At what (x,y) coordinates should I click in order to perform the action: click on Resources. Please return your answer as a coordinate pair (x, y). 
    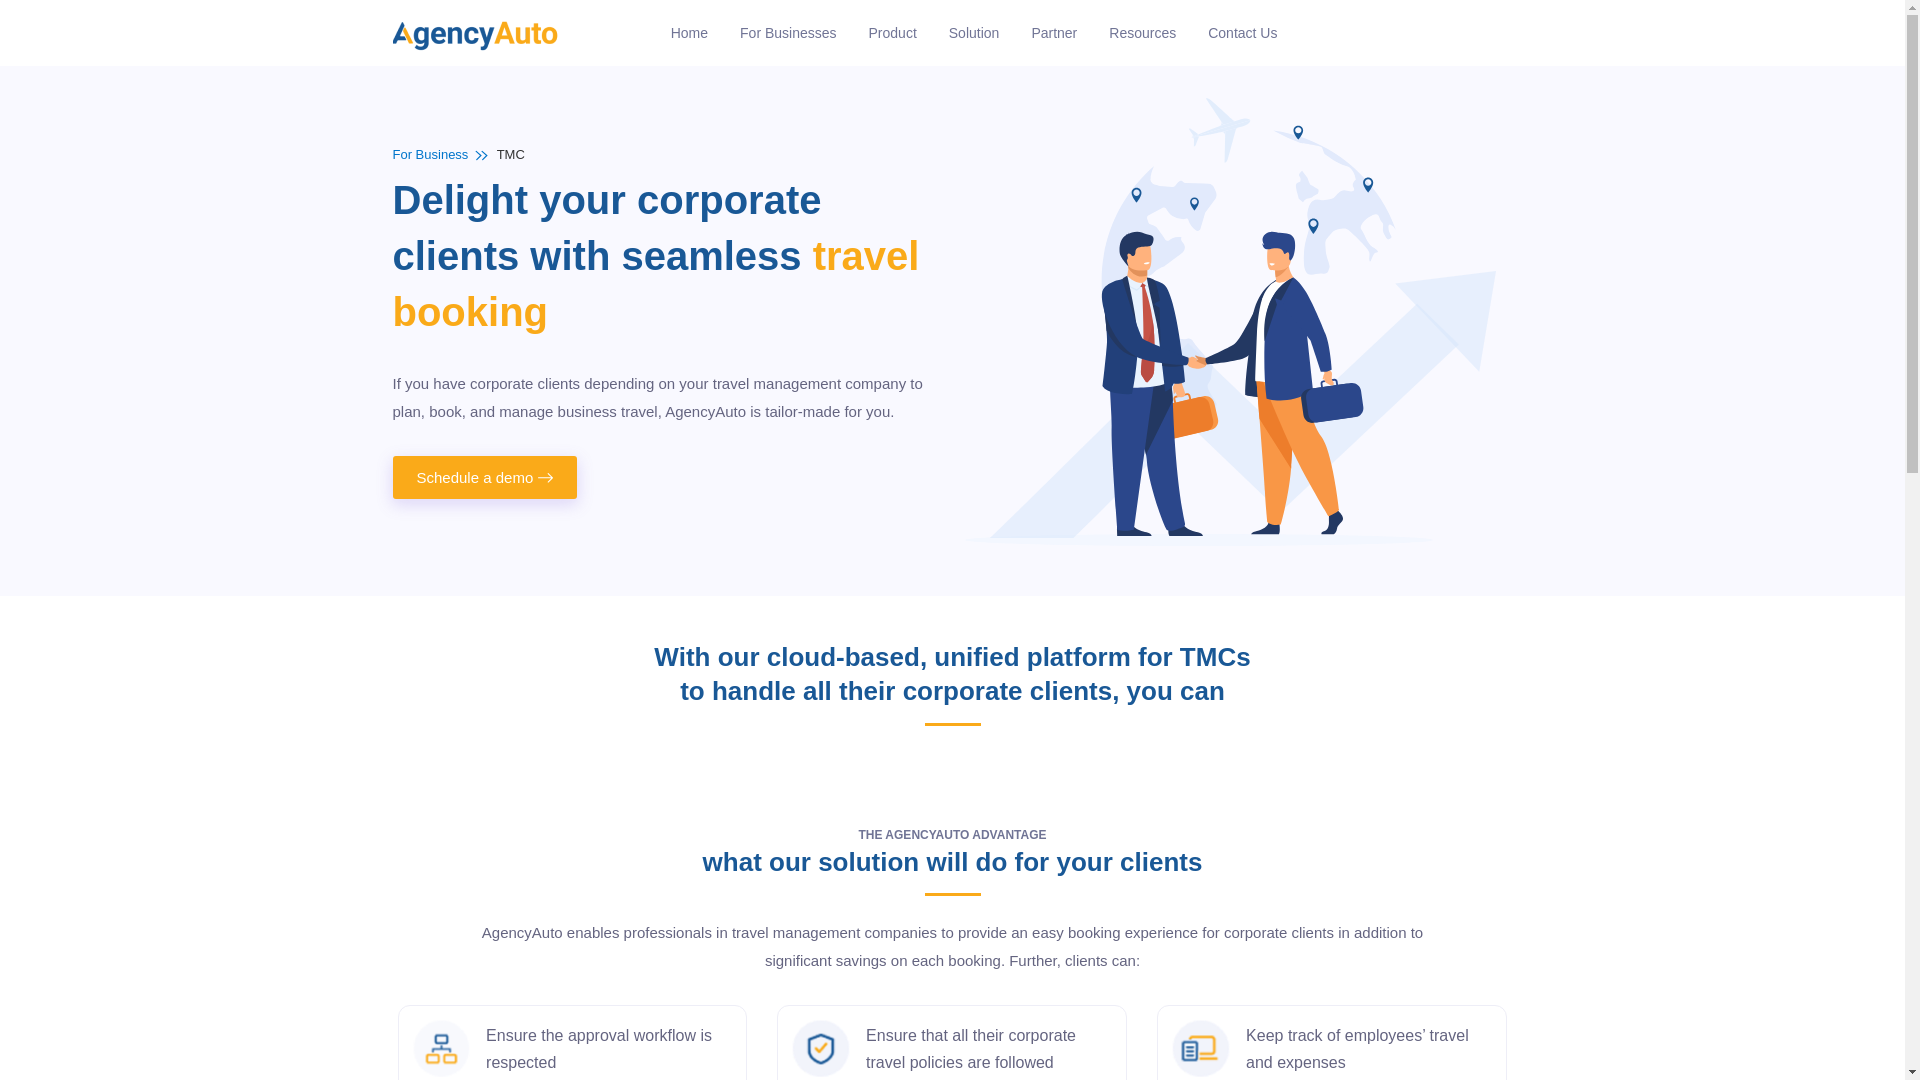
    Looking at the image, I should click on (1142, 32).